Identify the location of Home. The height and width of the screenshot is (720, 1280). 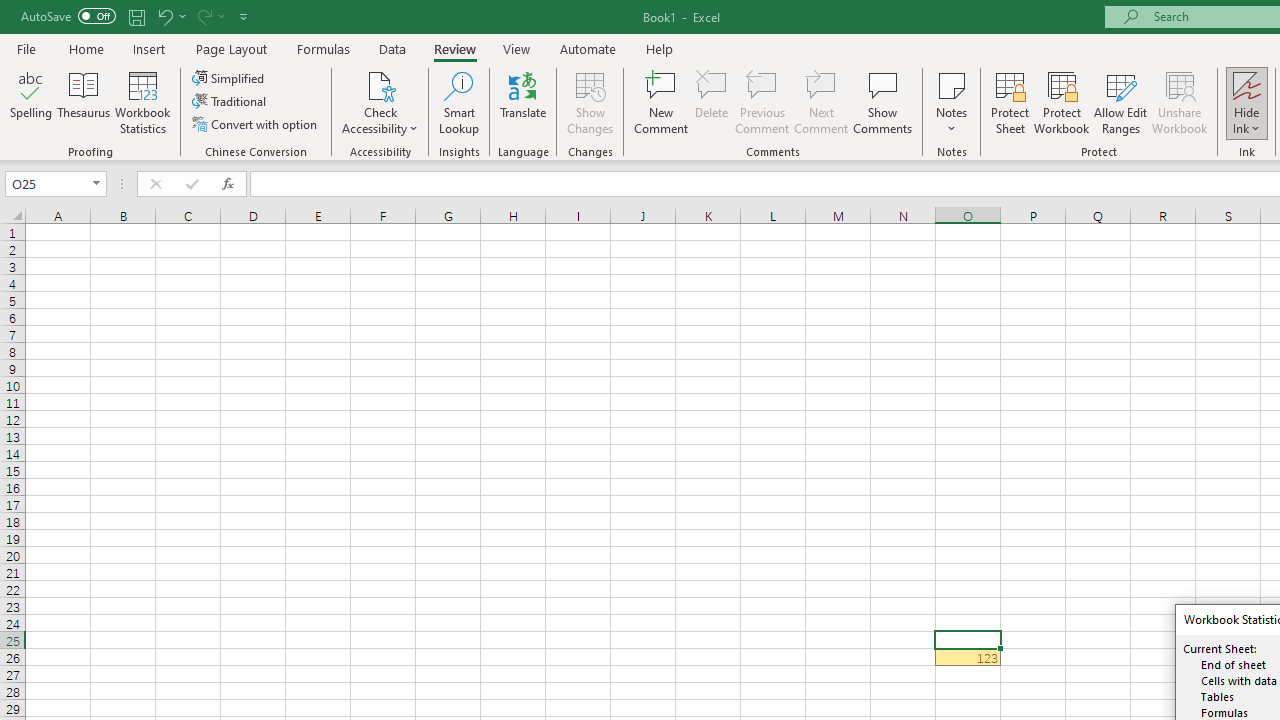
(86, 48).